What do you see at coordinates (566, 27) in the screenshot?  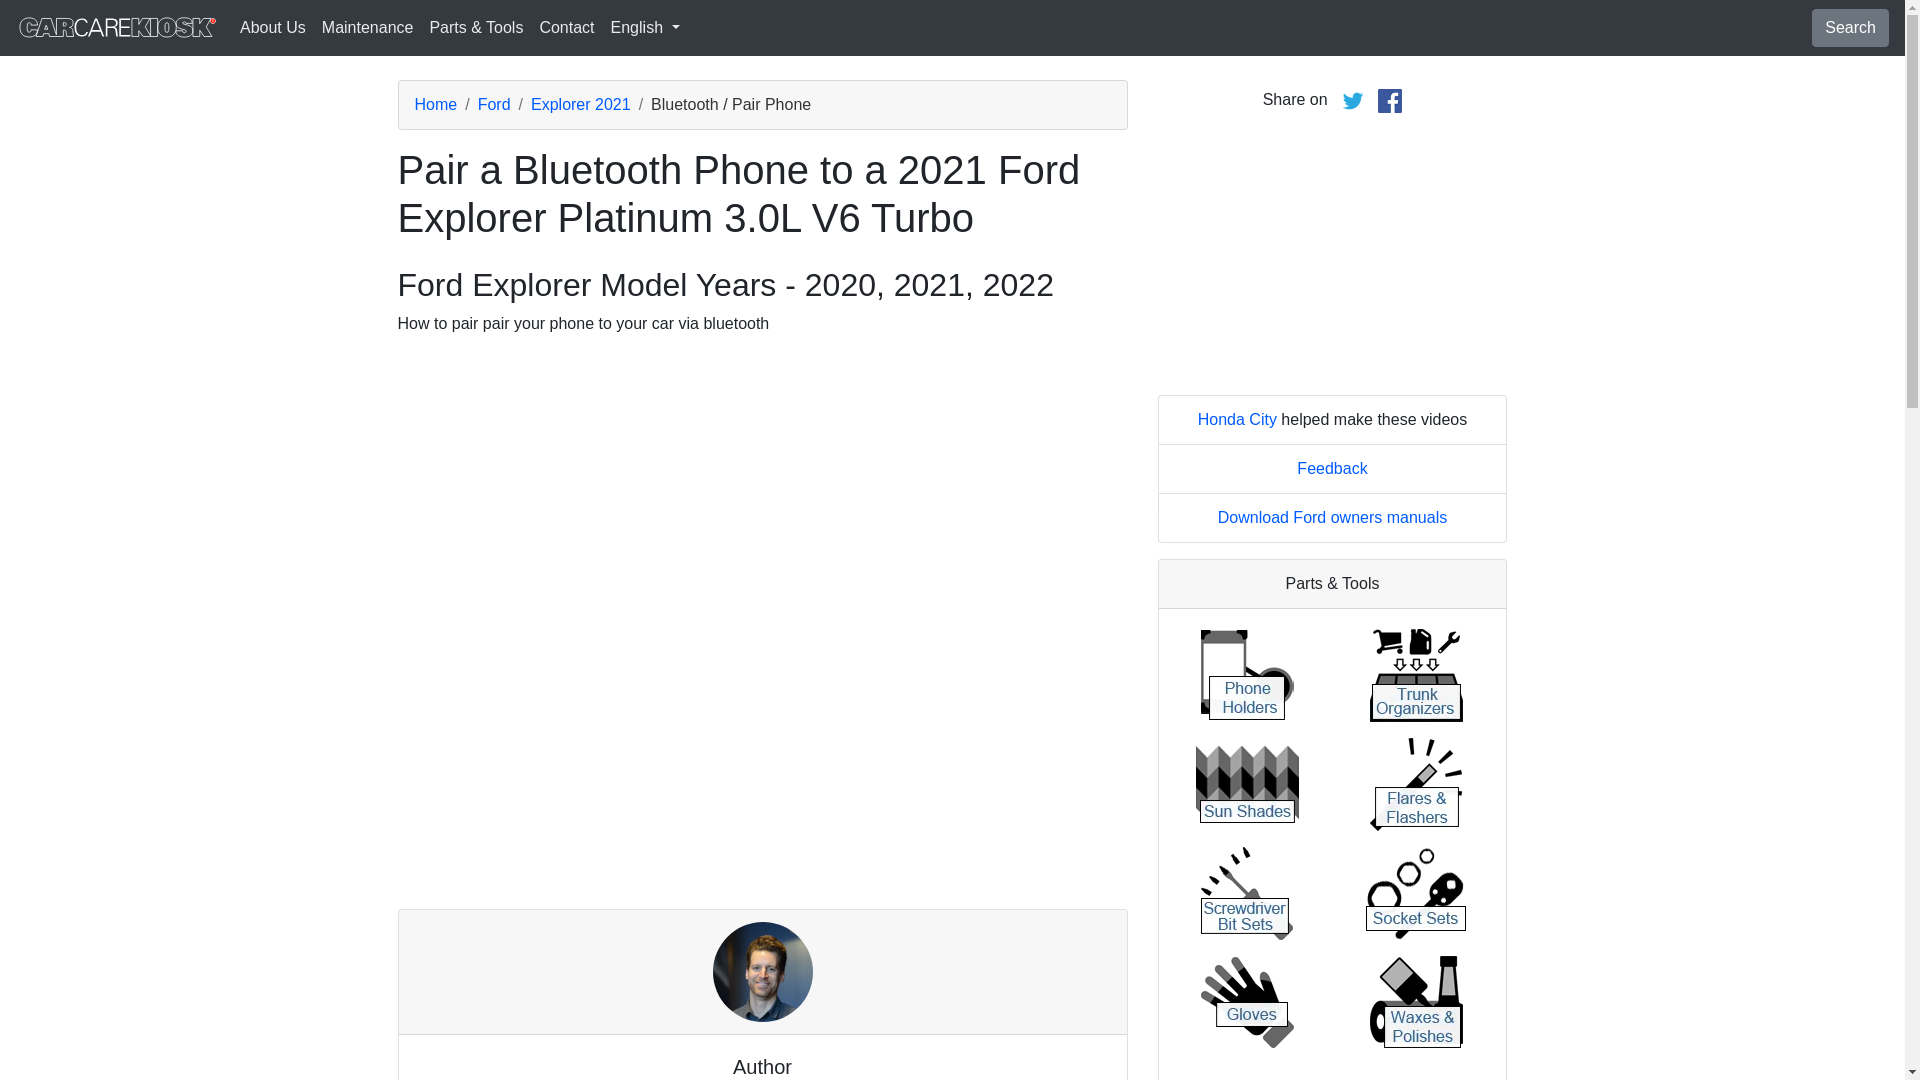 I see `Contact` at bounding box center [566, 27].